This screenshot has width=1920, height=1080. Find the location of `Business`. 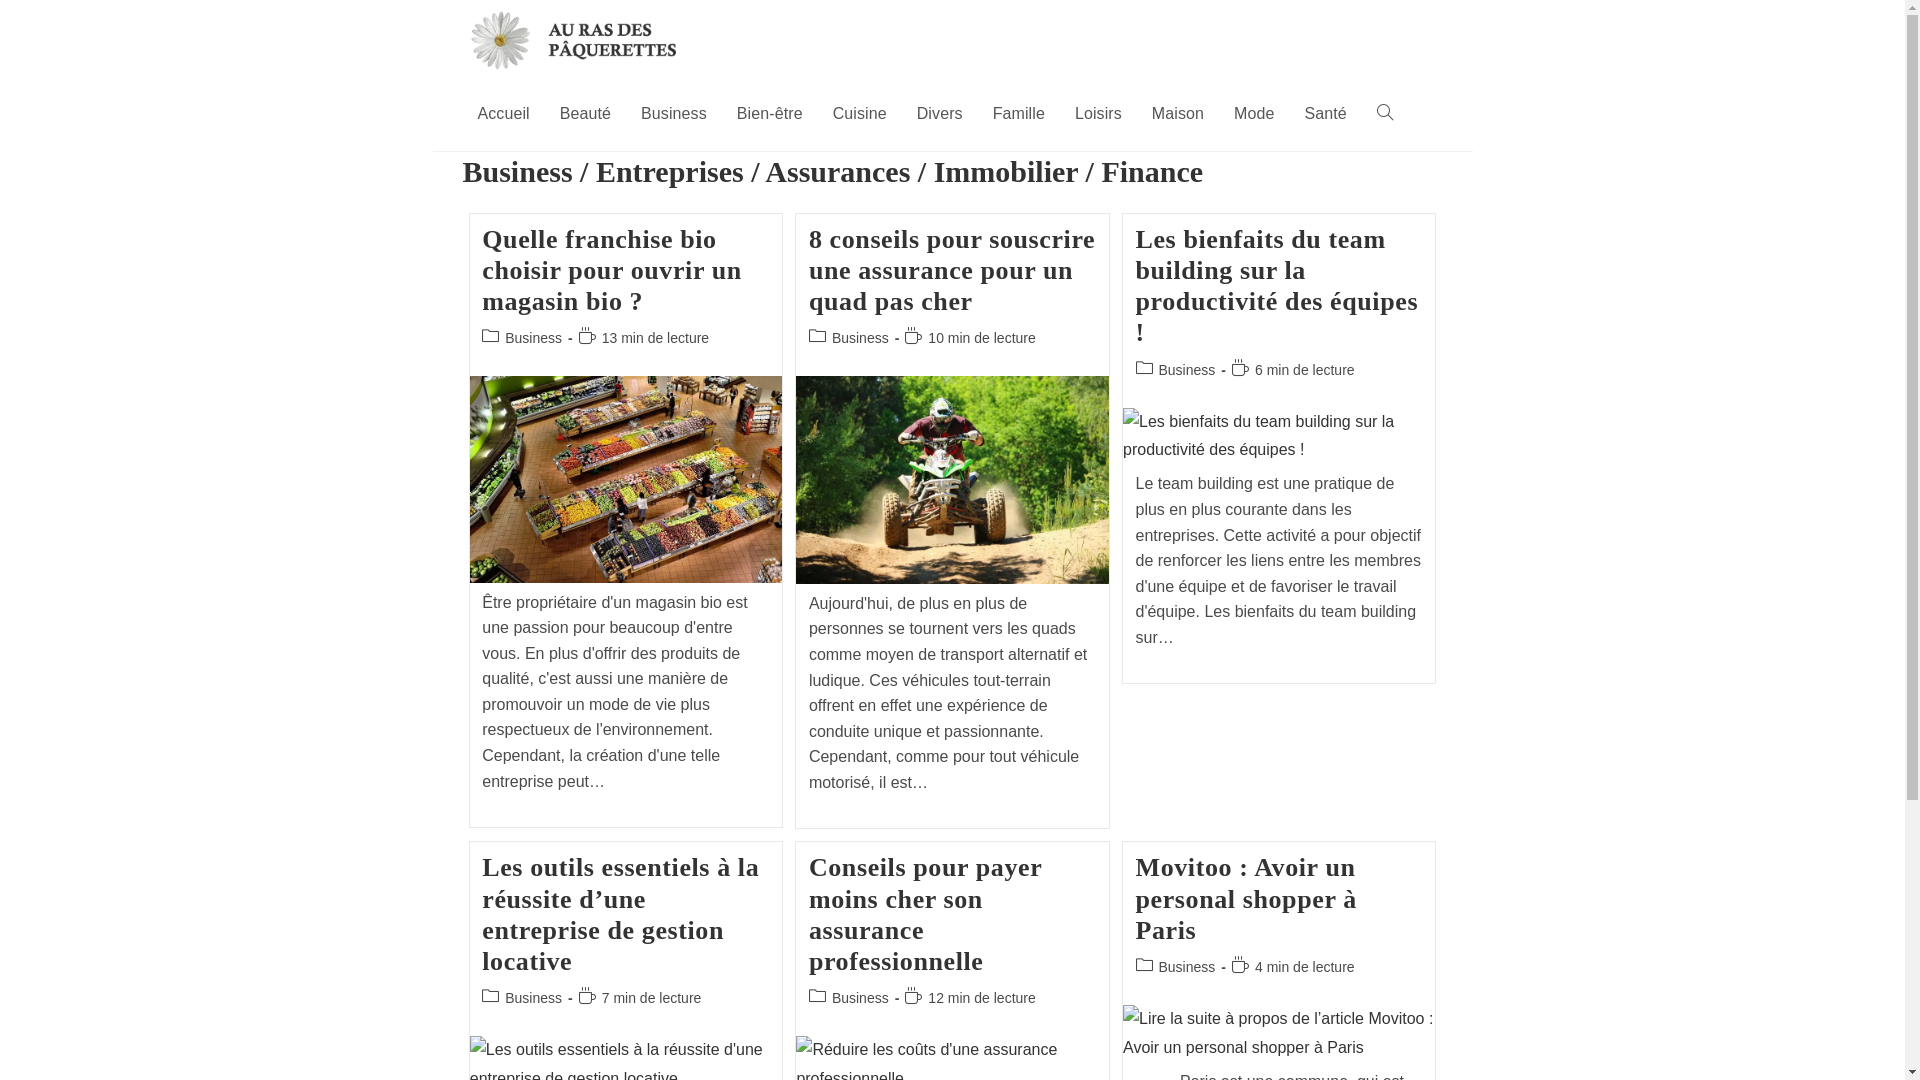

Business is located at coordinates (674, 114).